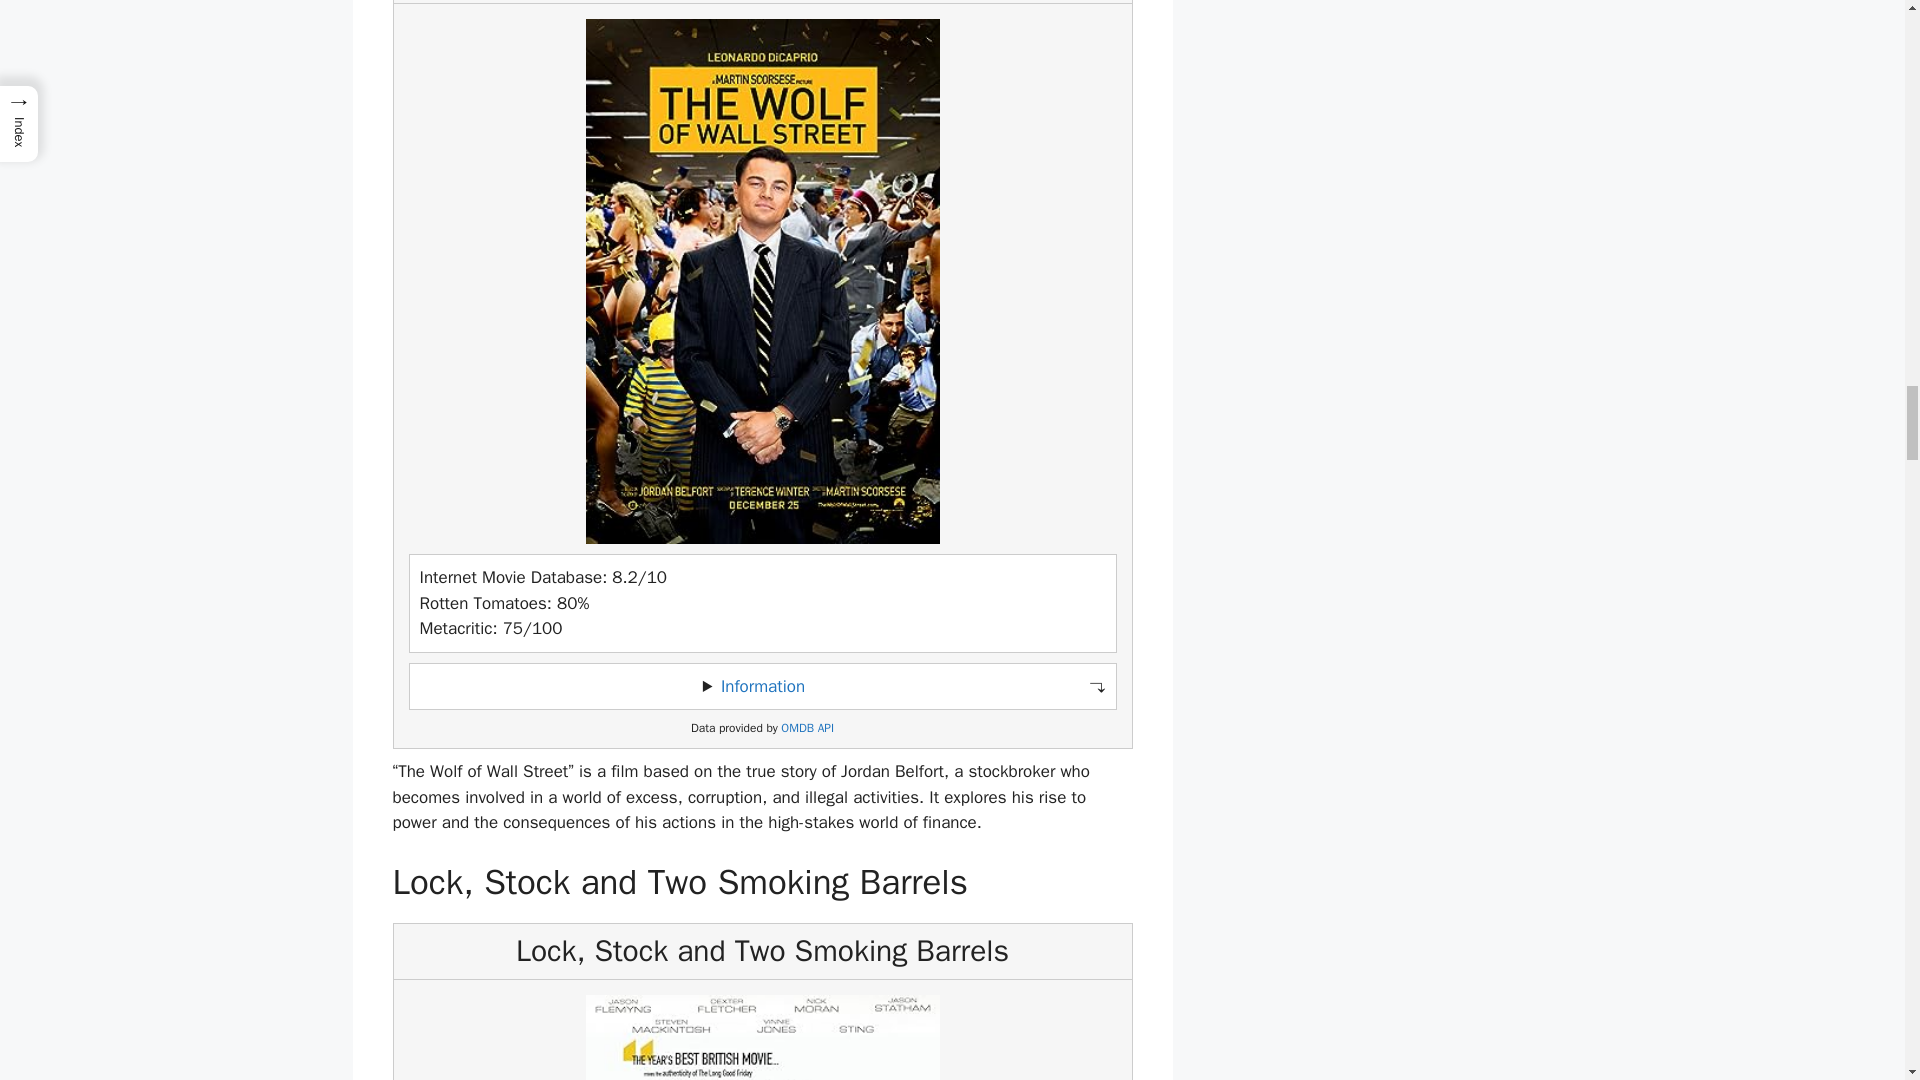 The height and width of the screenshot is (1080, 1920). What do you see at coordinates (762, 686) in the screenshot?
I see `Information` at bounding box center [762, 686].